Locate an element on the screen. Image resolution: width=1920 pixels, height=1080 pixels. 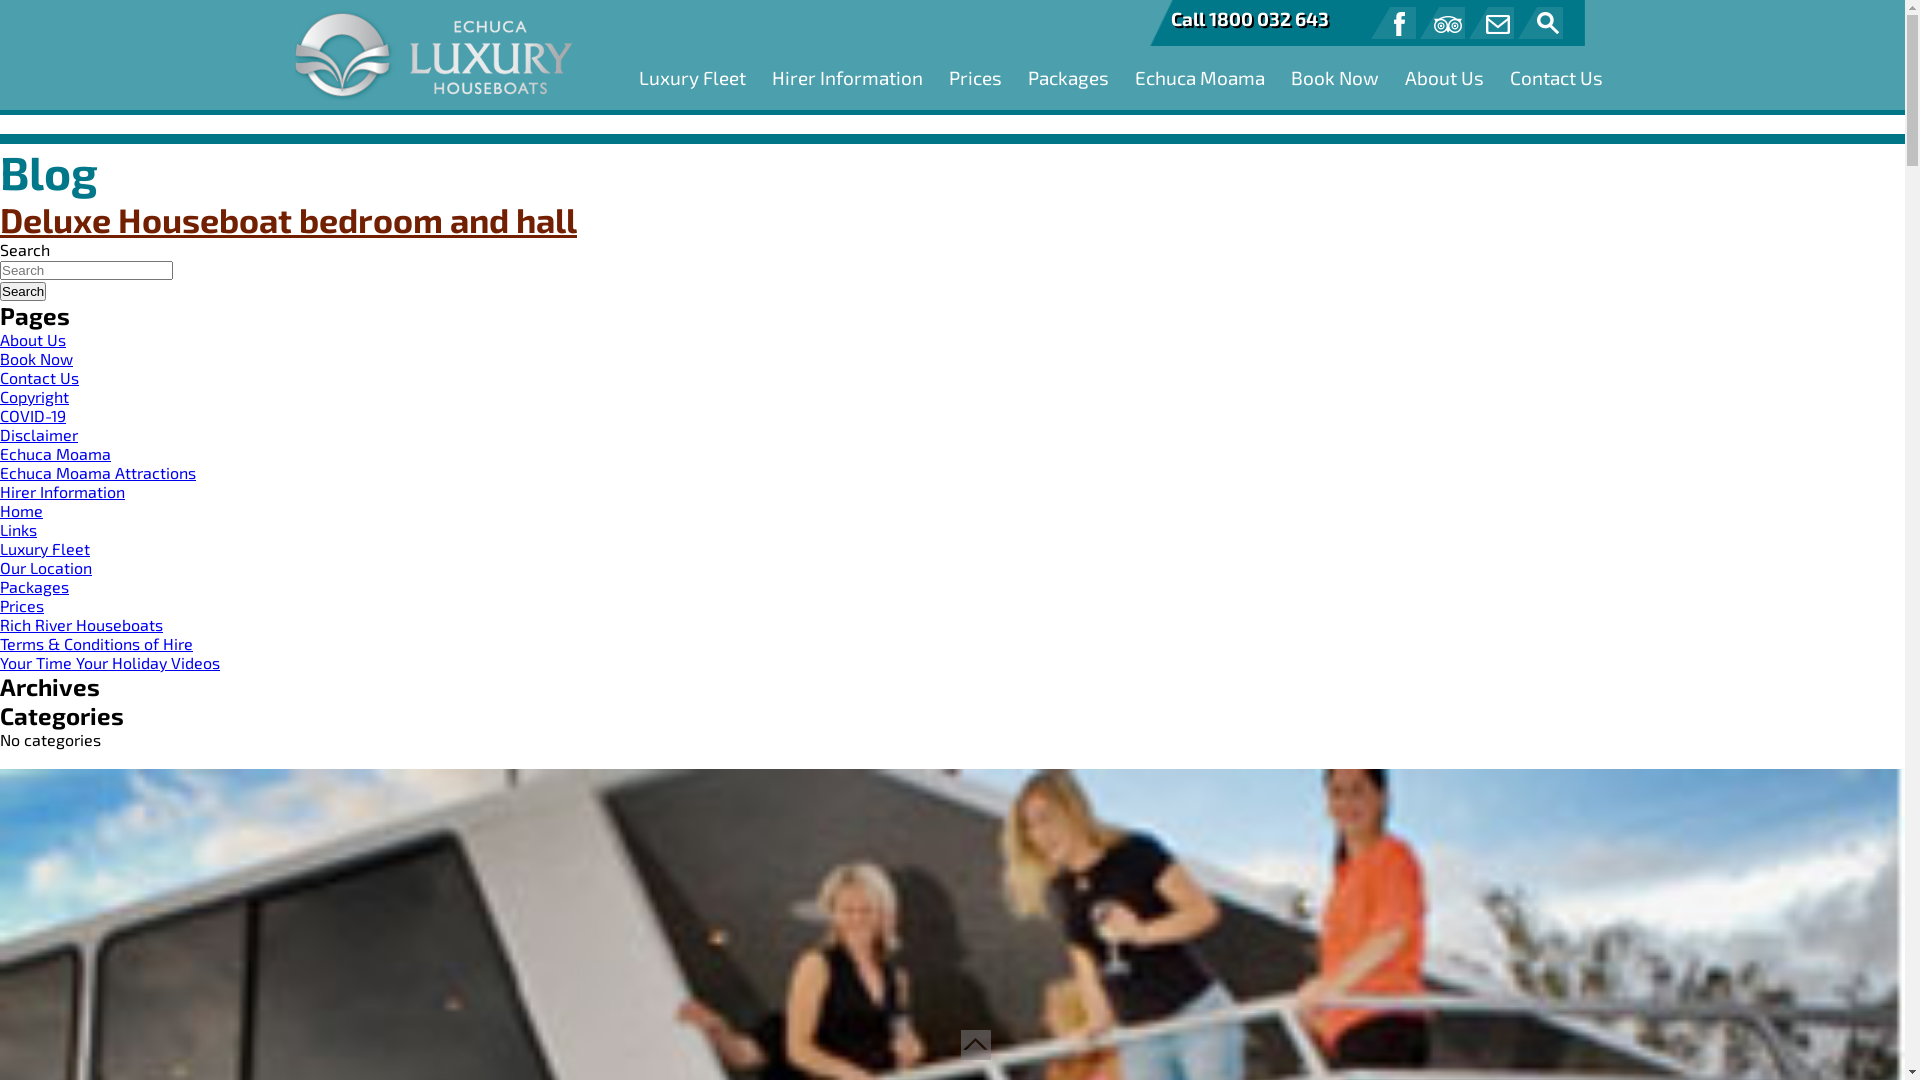
Luxury Fleet is located at coordinates (45, 548).